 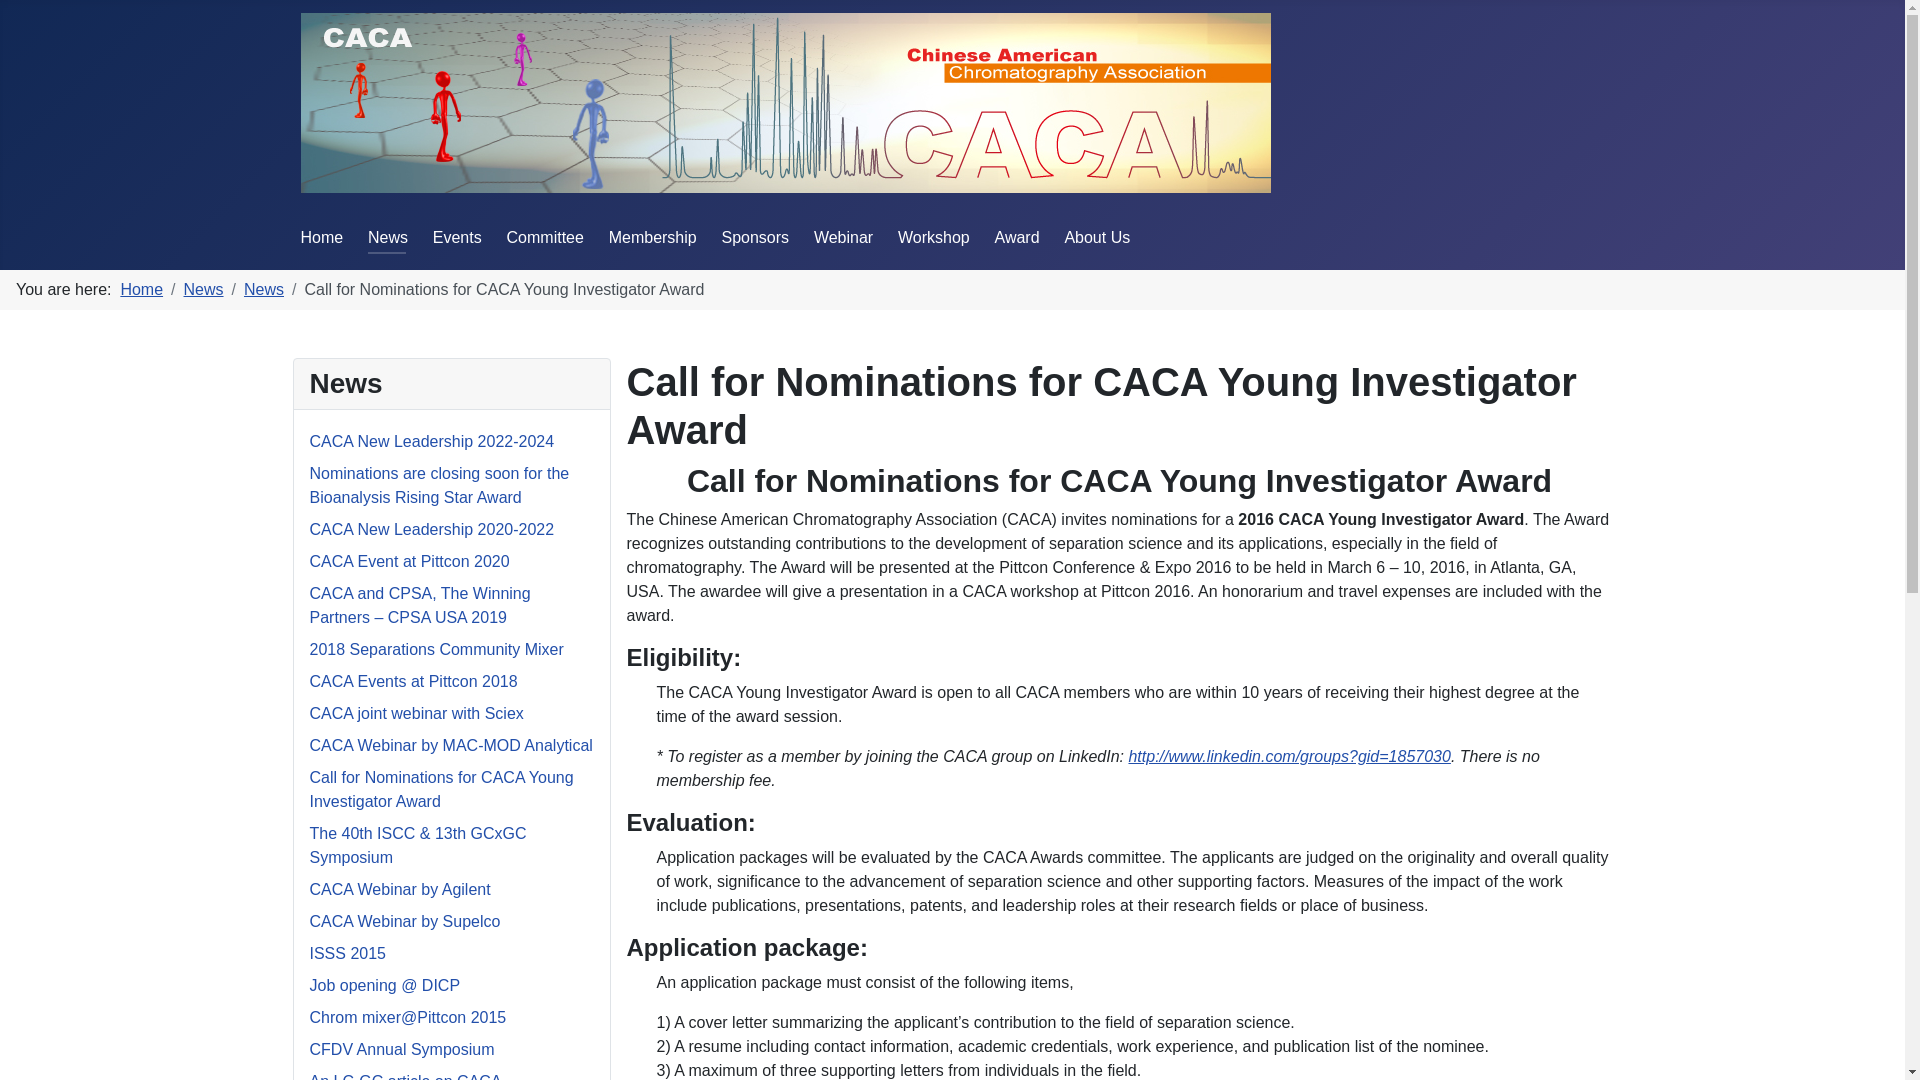 I want to click on CACA Event at Pittcon 2020, so click(x=410, y=561).